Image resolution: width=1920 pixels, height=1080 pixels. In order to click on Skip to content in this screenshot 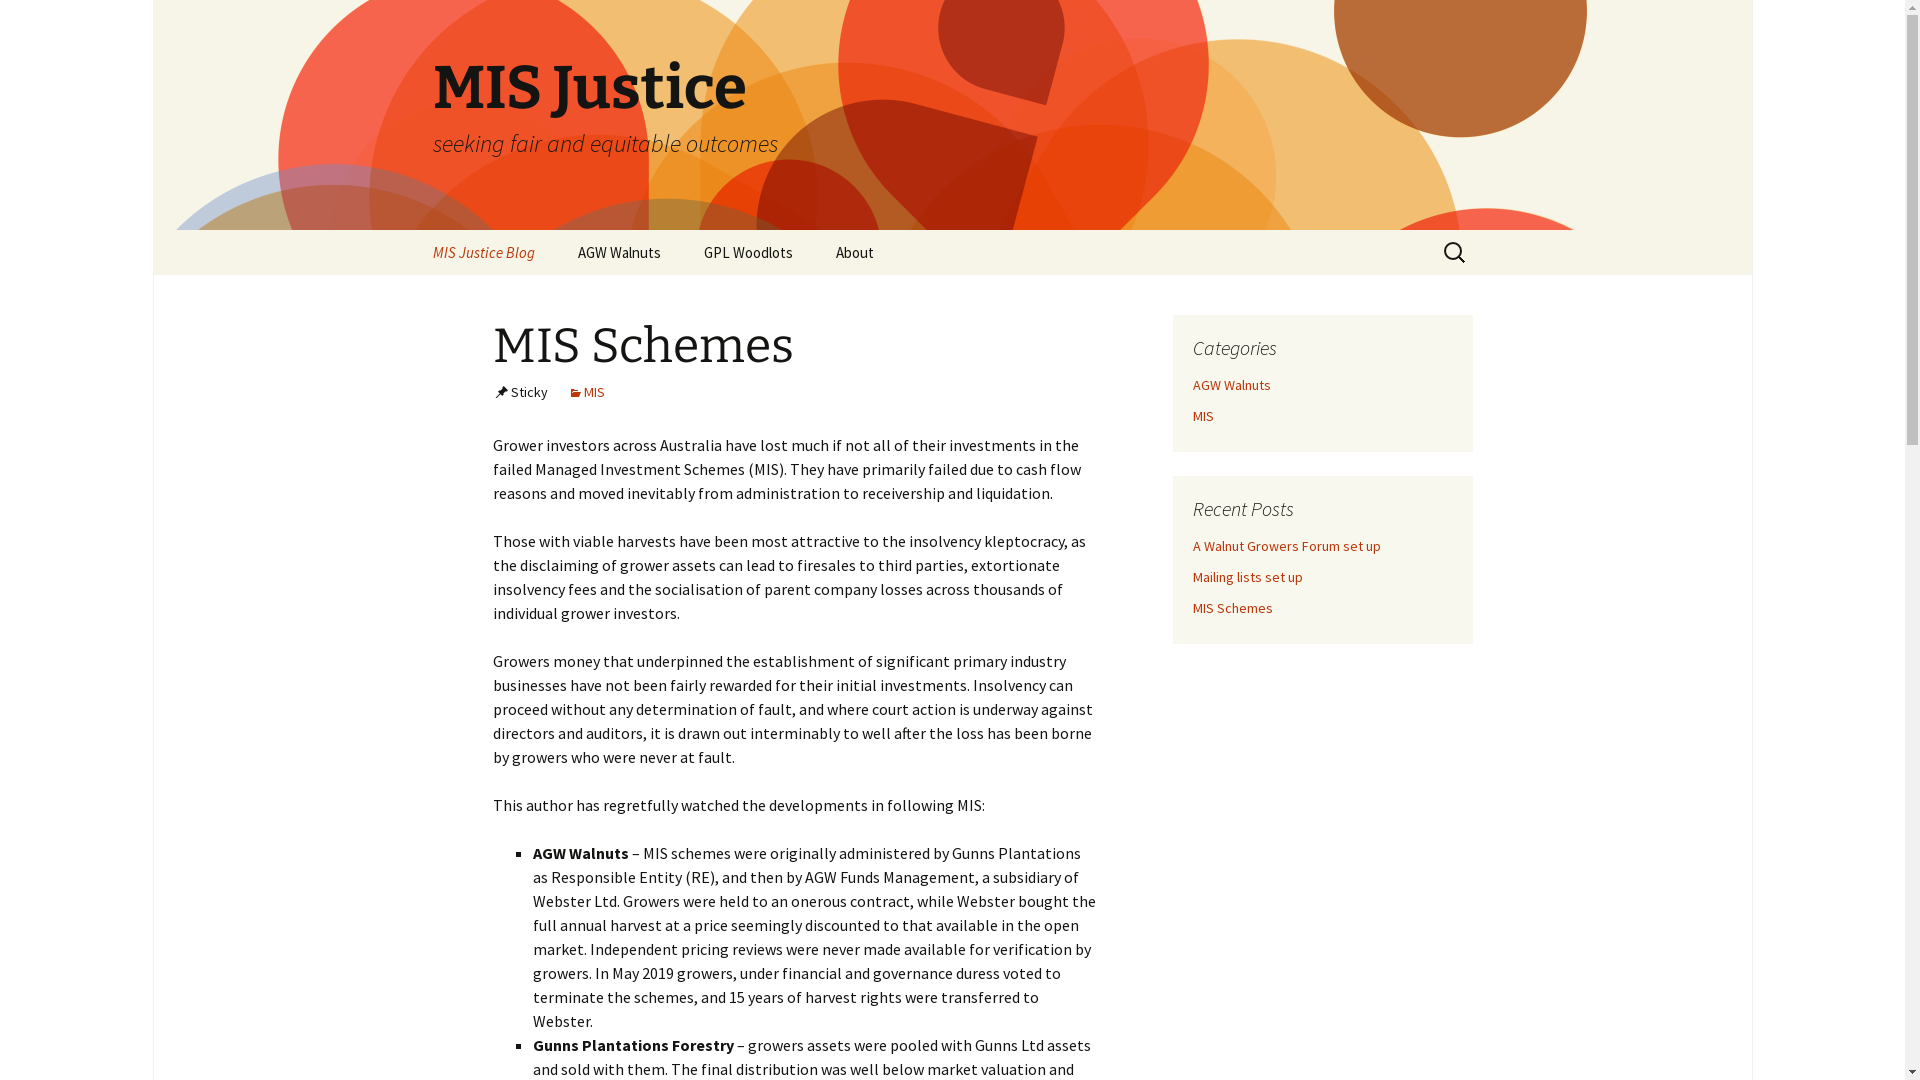, I will do `click(412, 230)`.